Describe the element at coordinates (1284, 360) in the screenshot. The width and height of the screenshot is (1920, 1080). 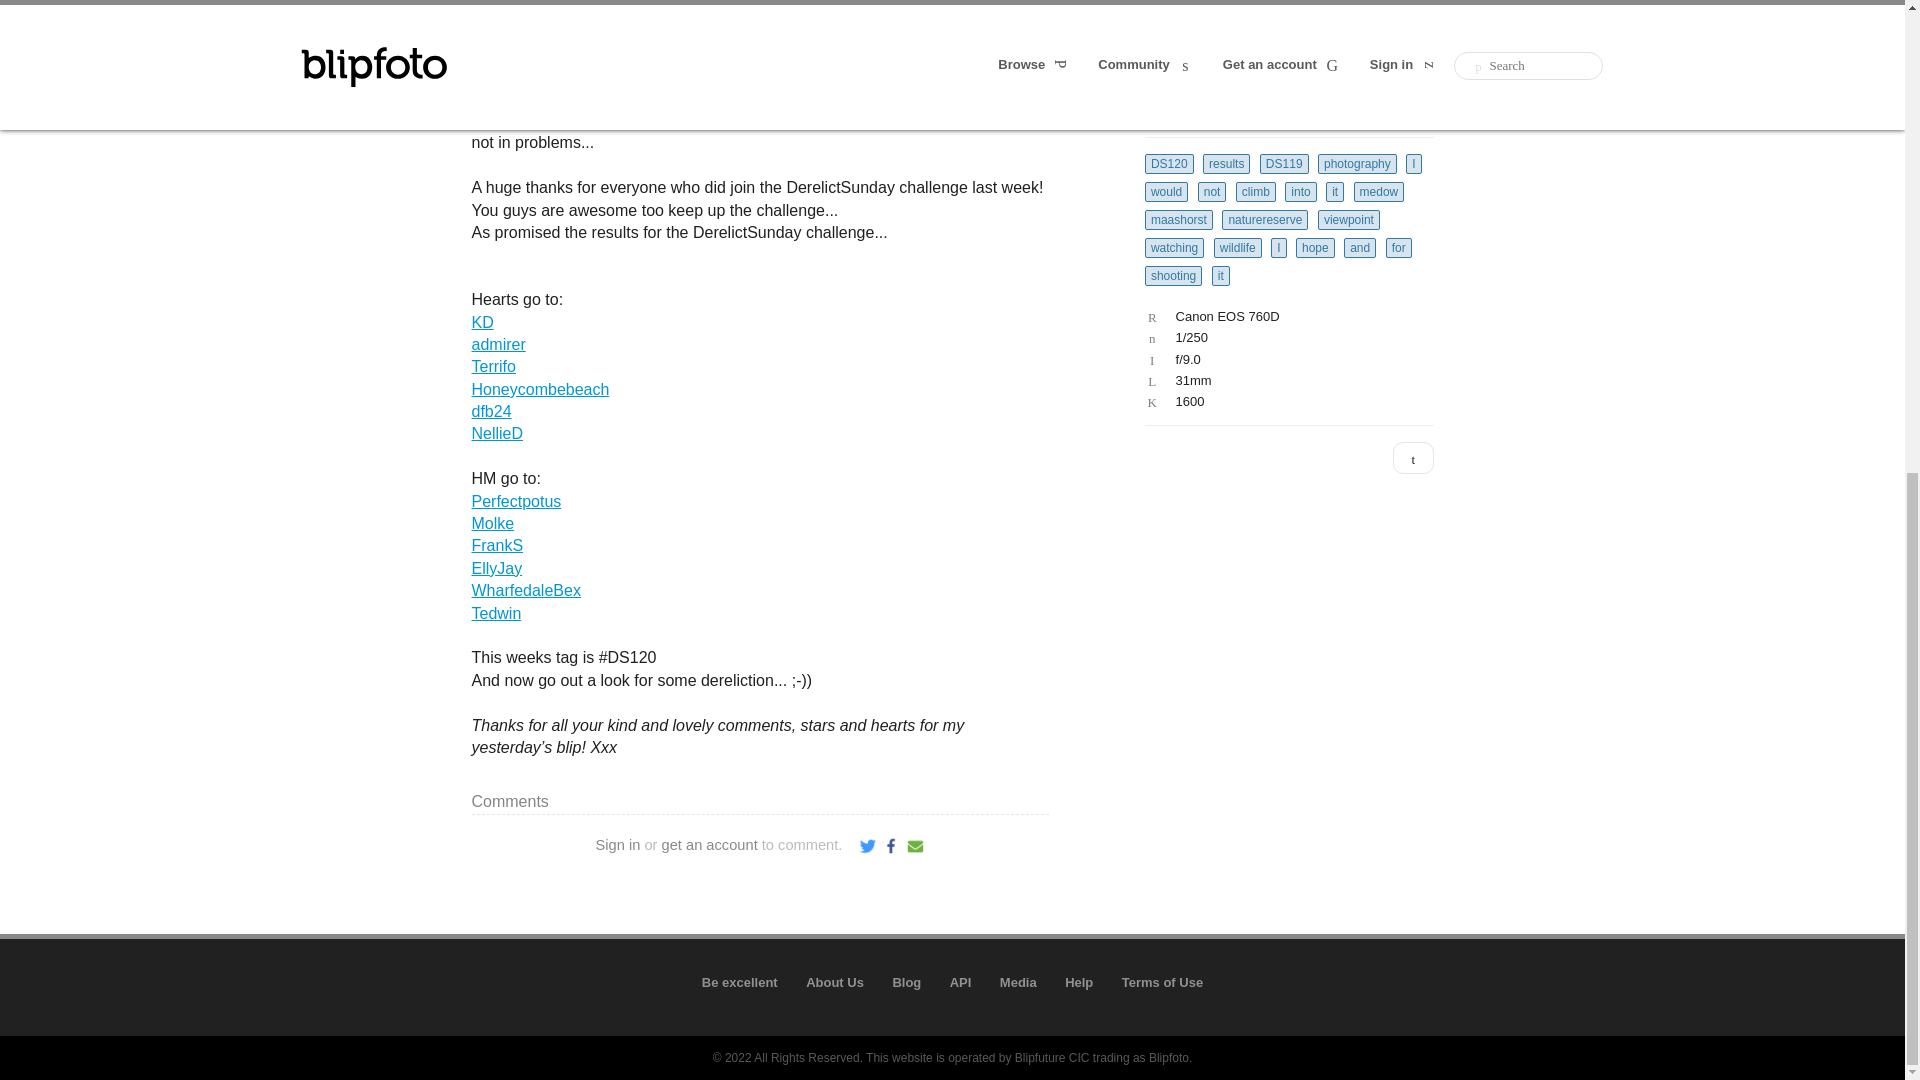
I see `F-Stop` at that location.